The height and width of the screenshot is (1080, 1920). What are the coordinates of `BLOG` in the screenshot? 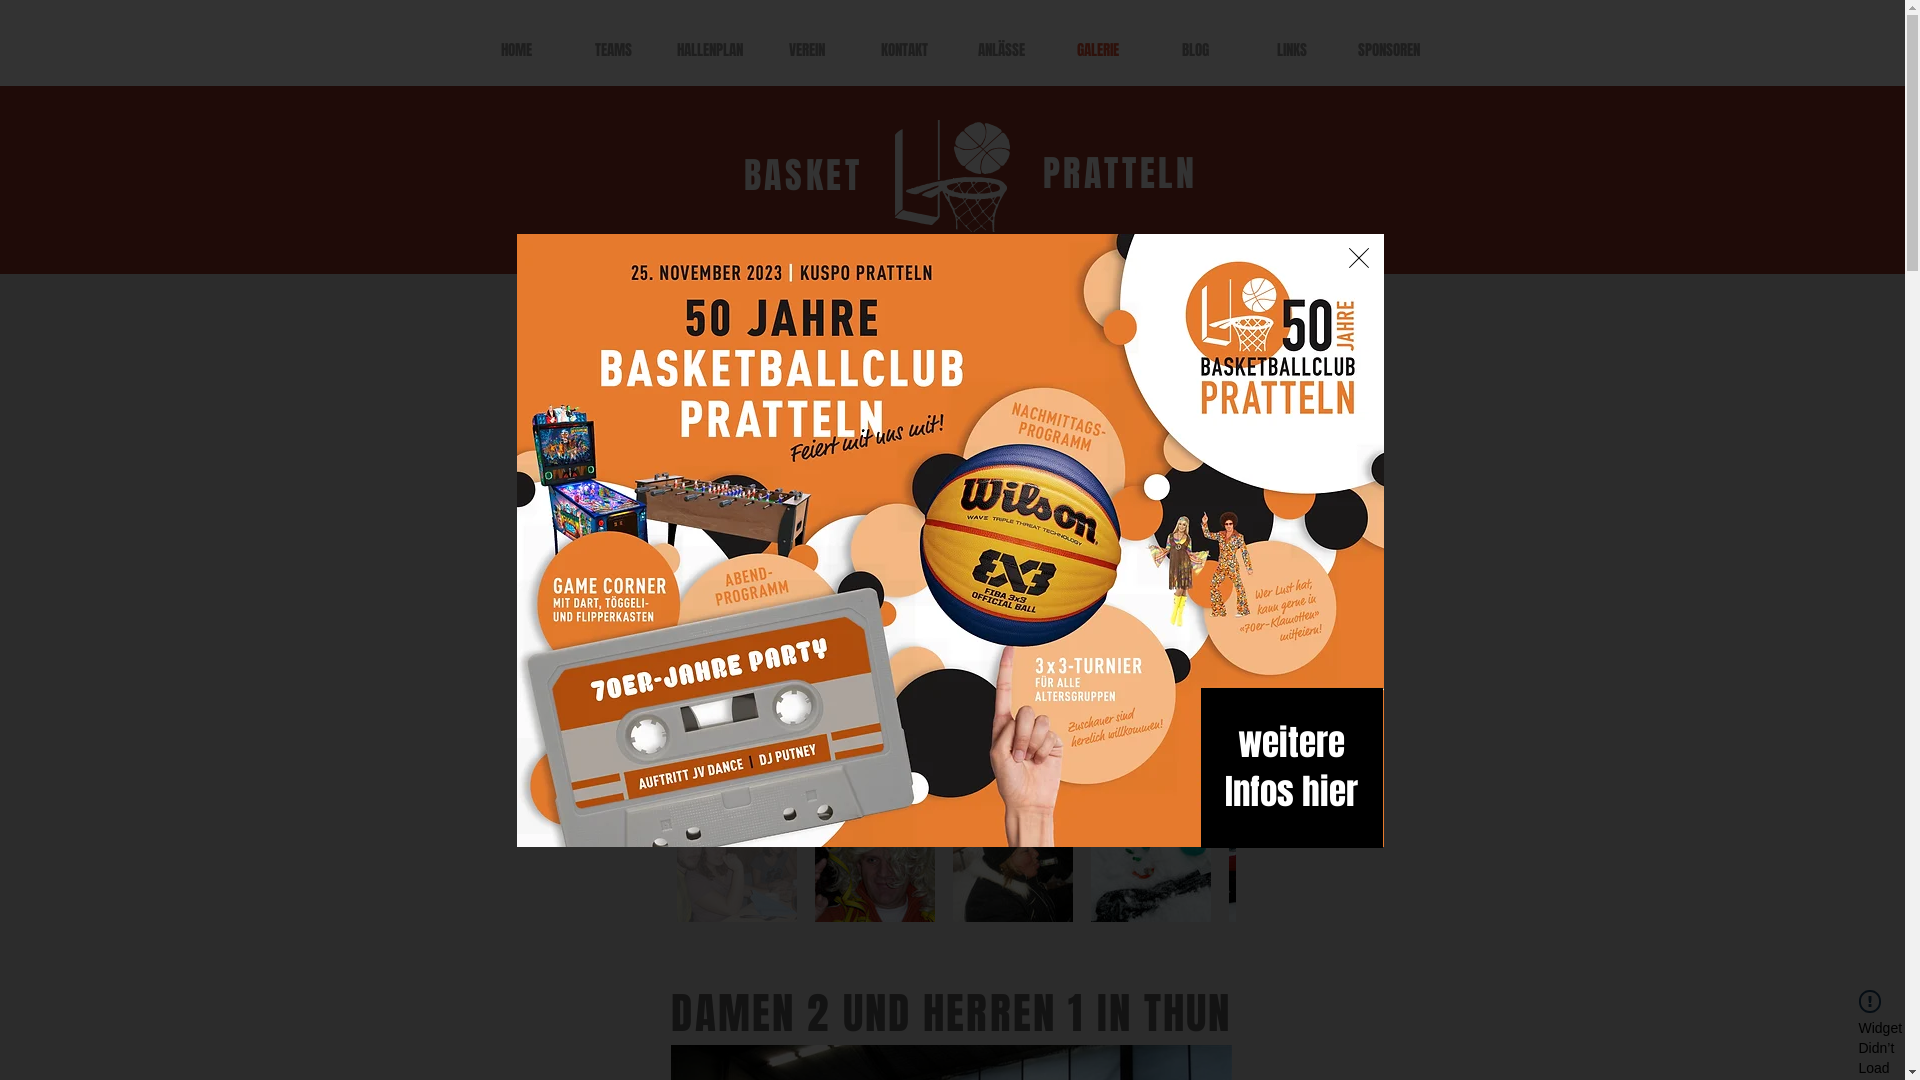 It's located at (1194, 50).